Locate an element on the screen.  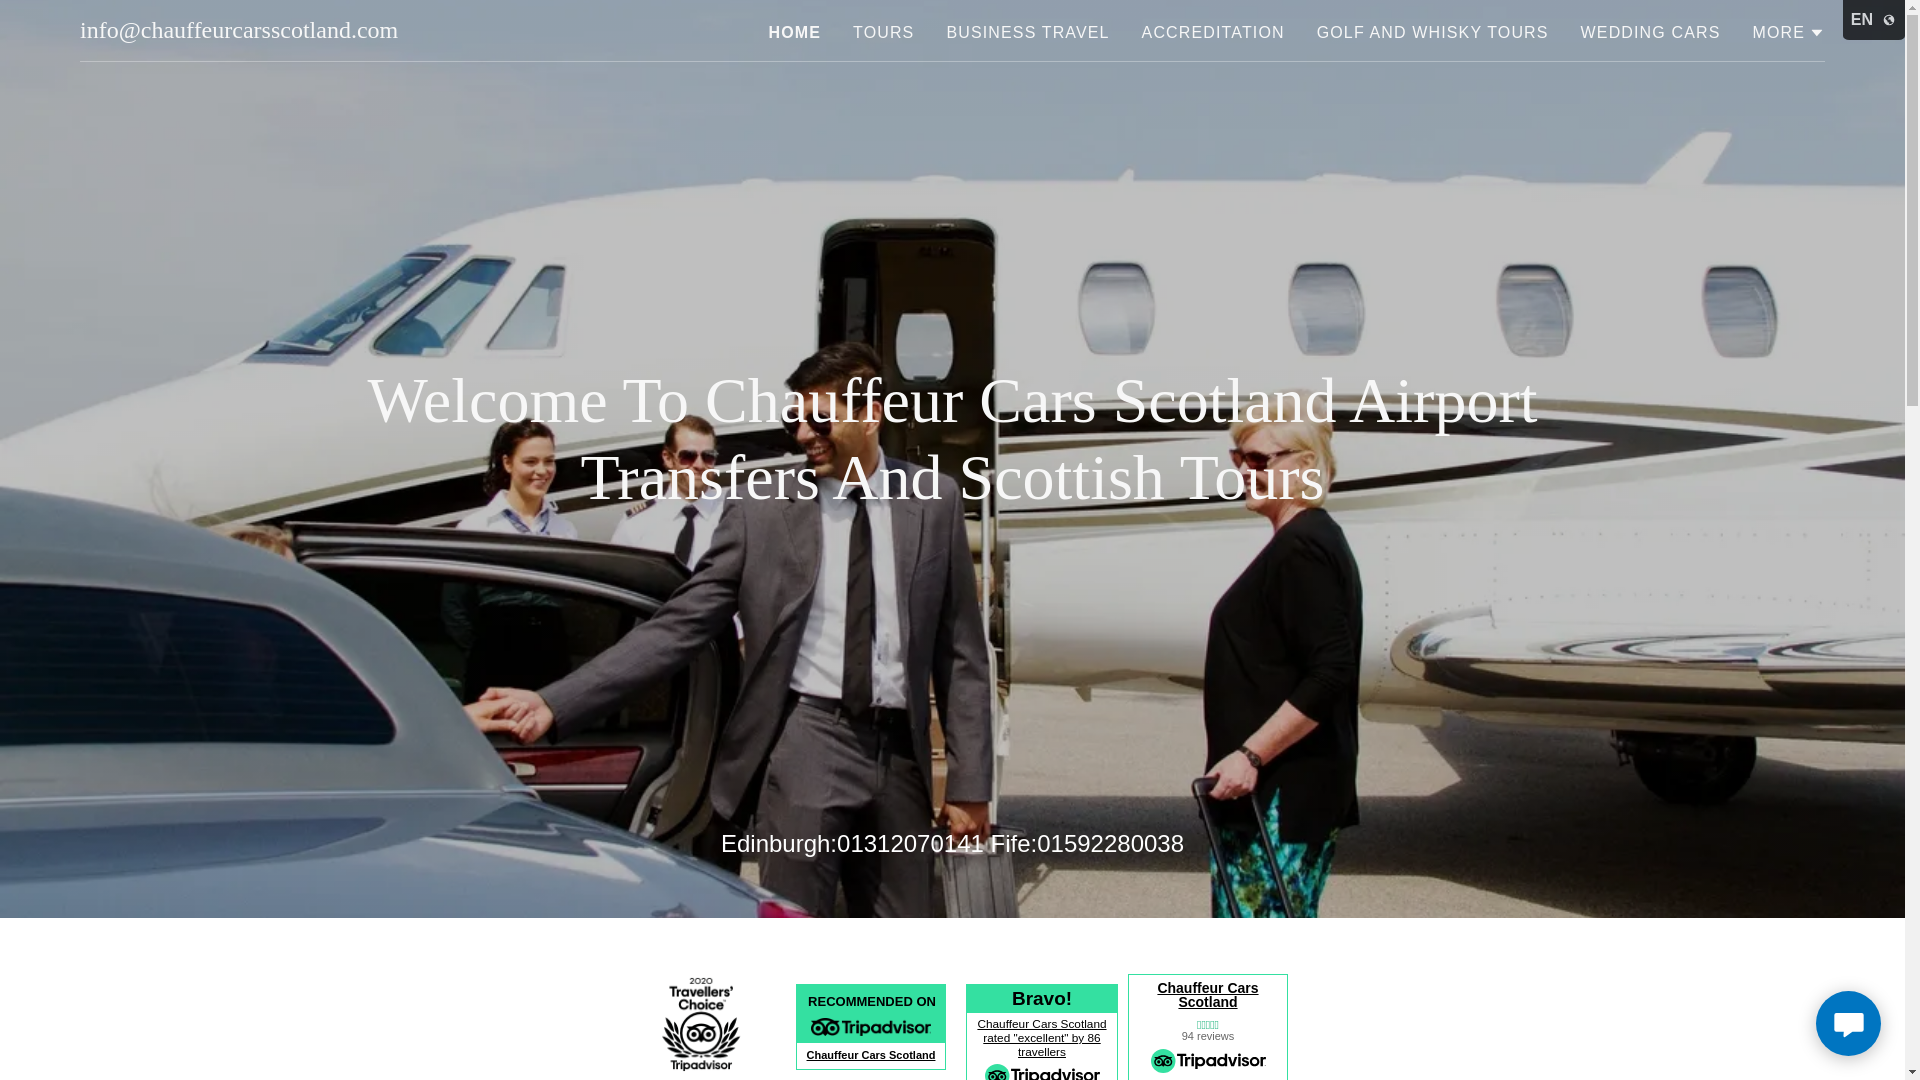
GOLF AND WHISKY TOURS is located at coordinates (1433, 32).